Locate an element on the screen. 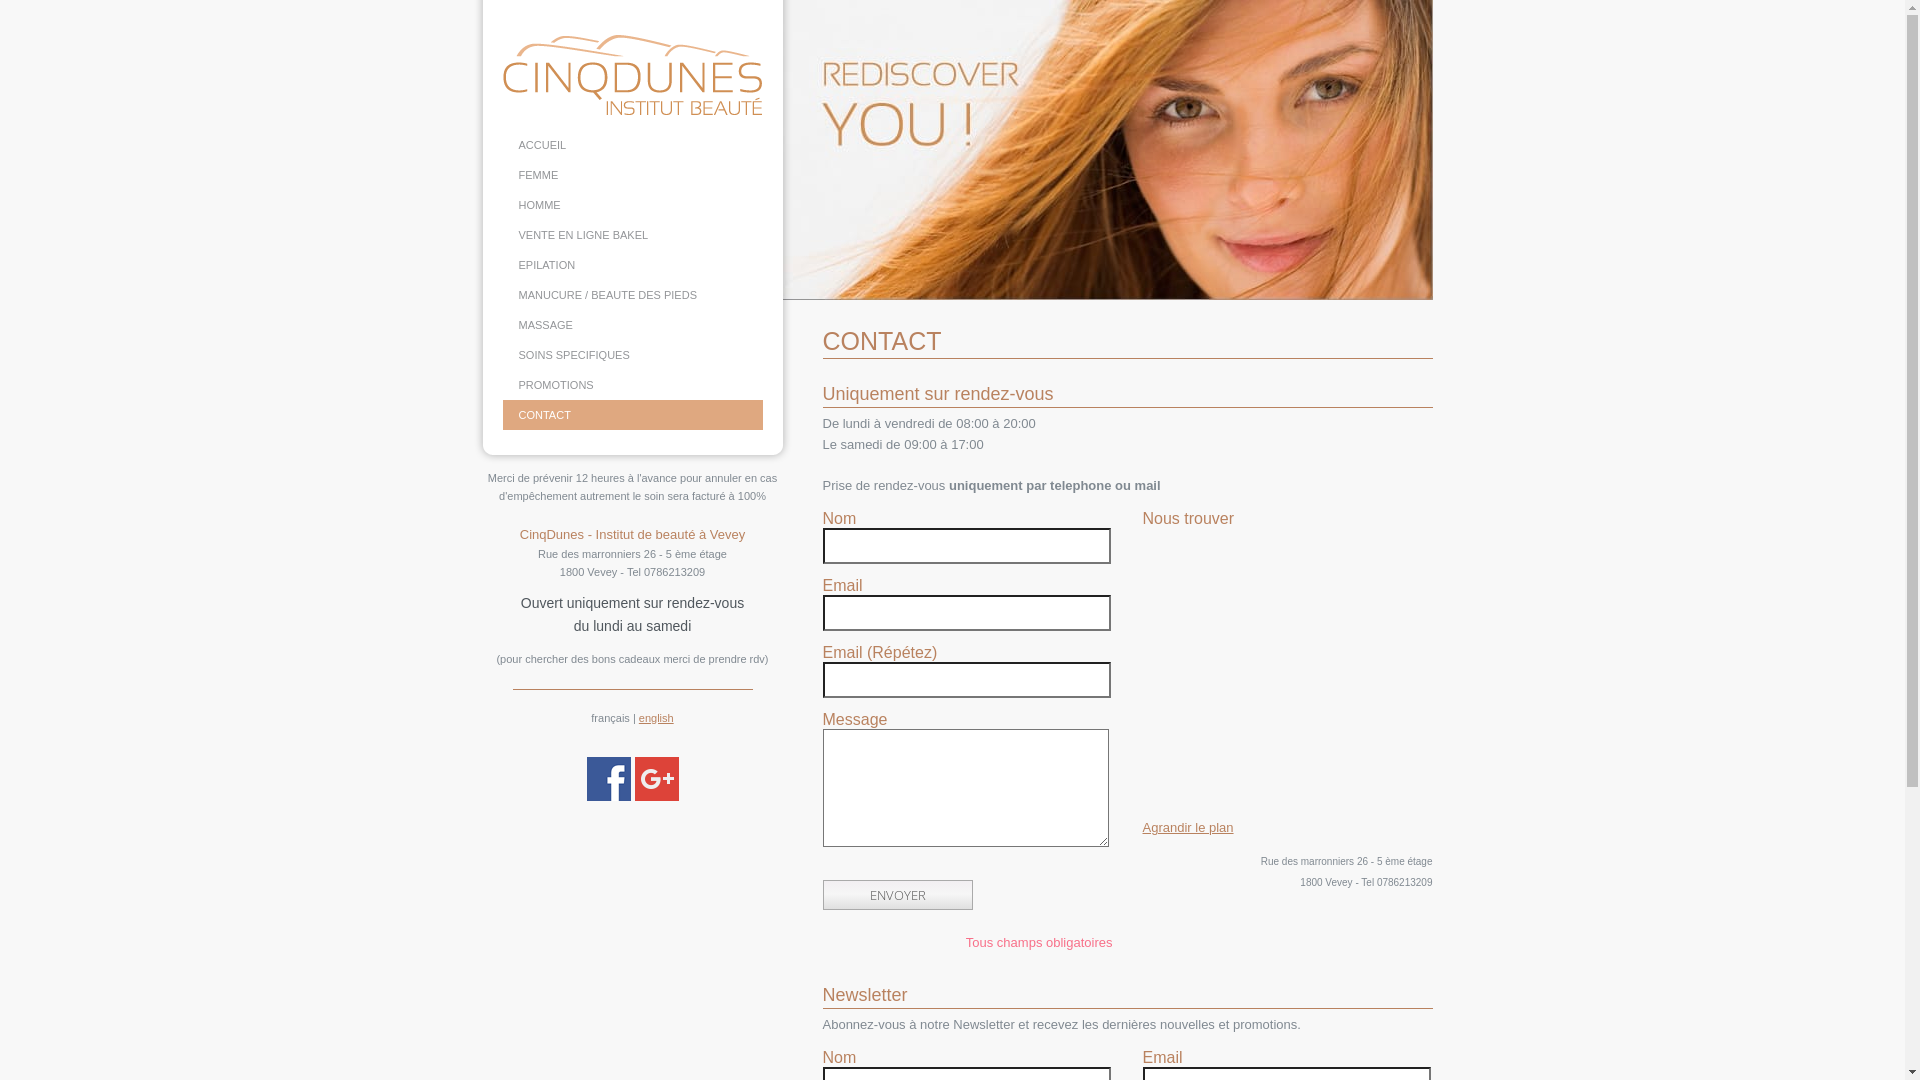 The width and height of the screenshot is (1920, 1080). Envoyer is located at coordinates (897, 895).